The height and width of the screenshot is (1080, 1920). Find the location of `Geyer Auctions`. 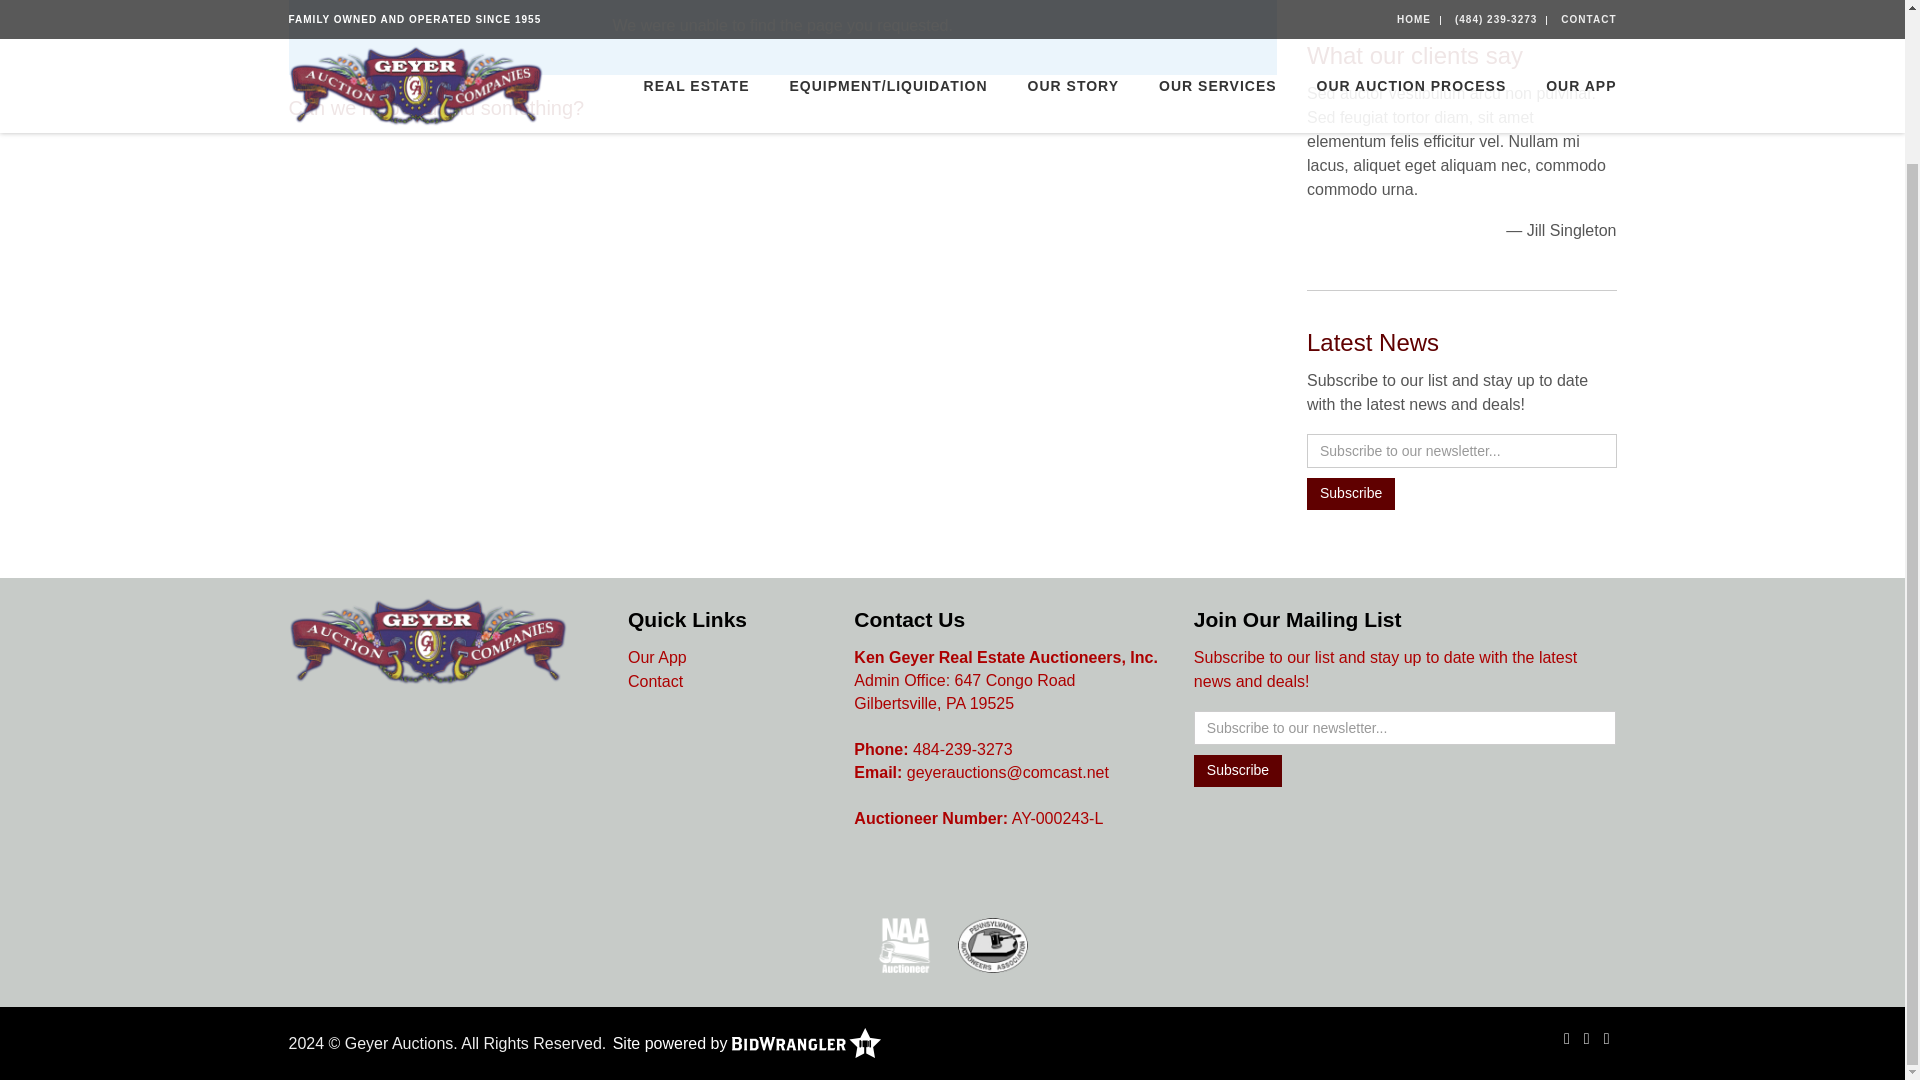

Geyer Auctions is located at coordinates (427, 658).